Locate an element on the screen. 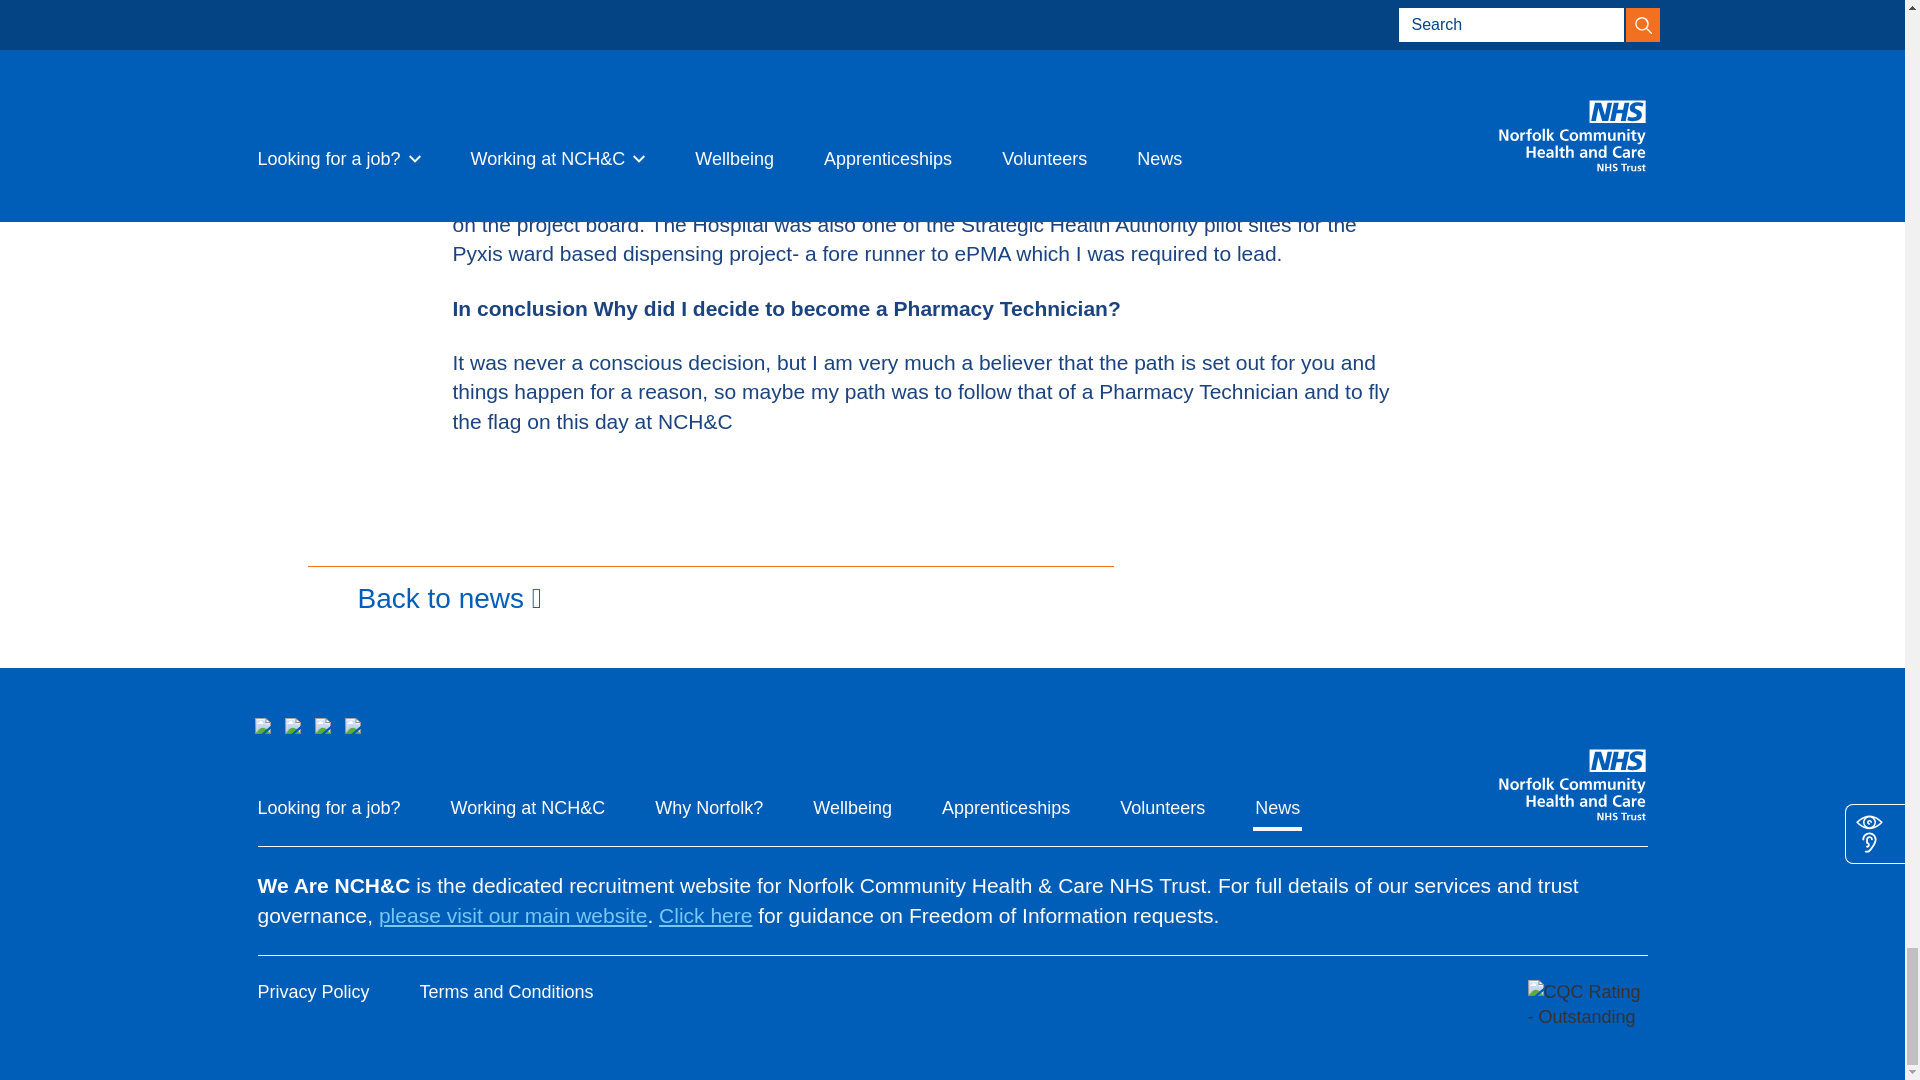  Click here is located at coordinates (705, 914).